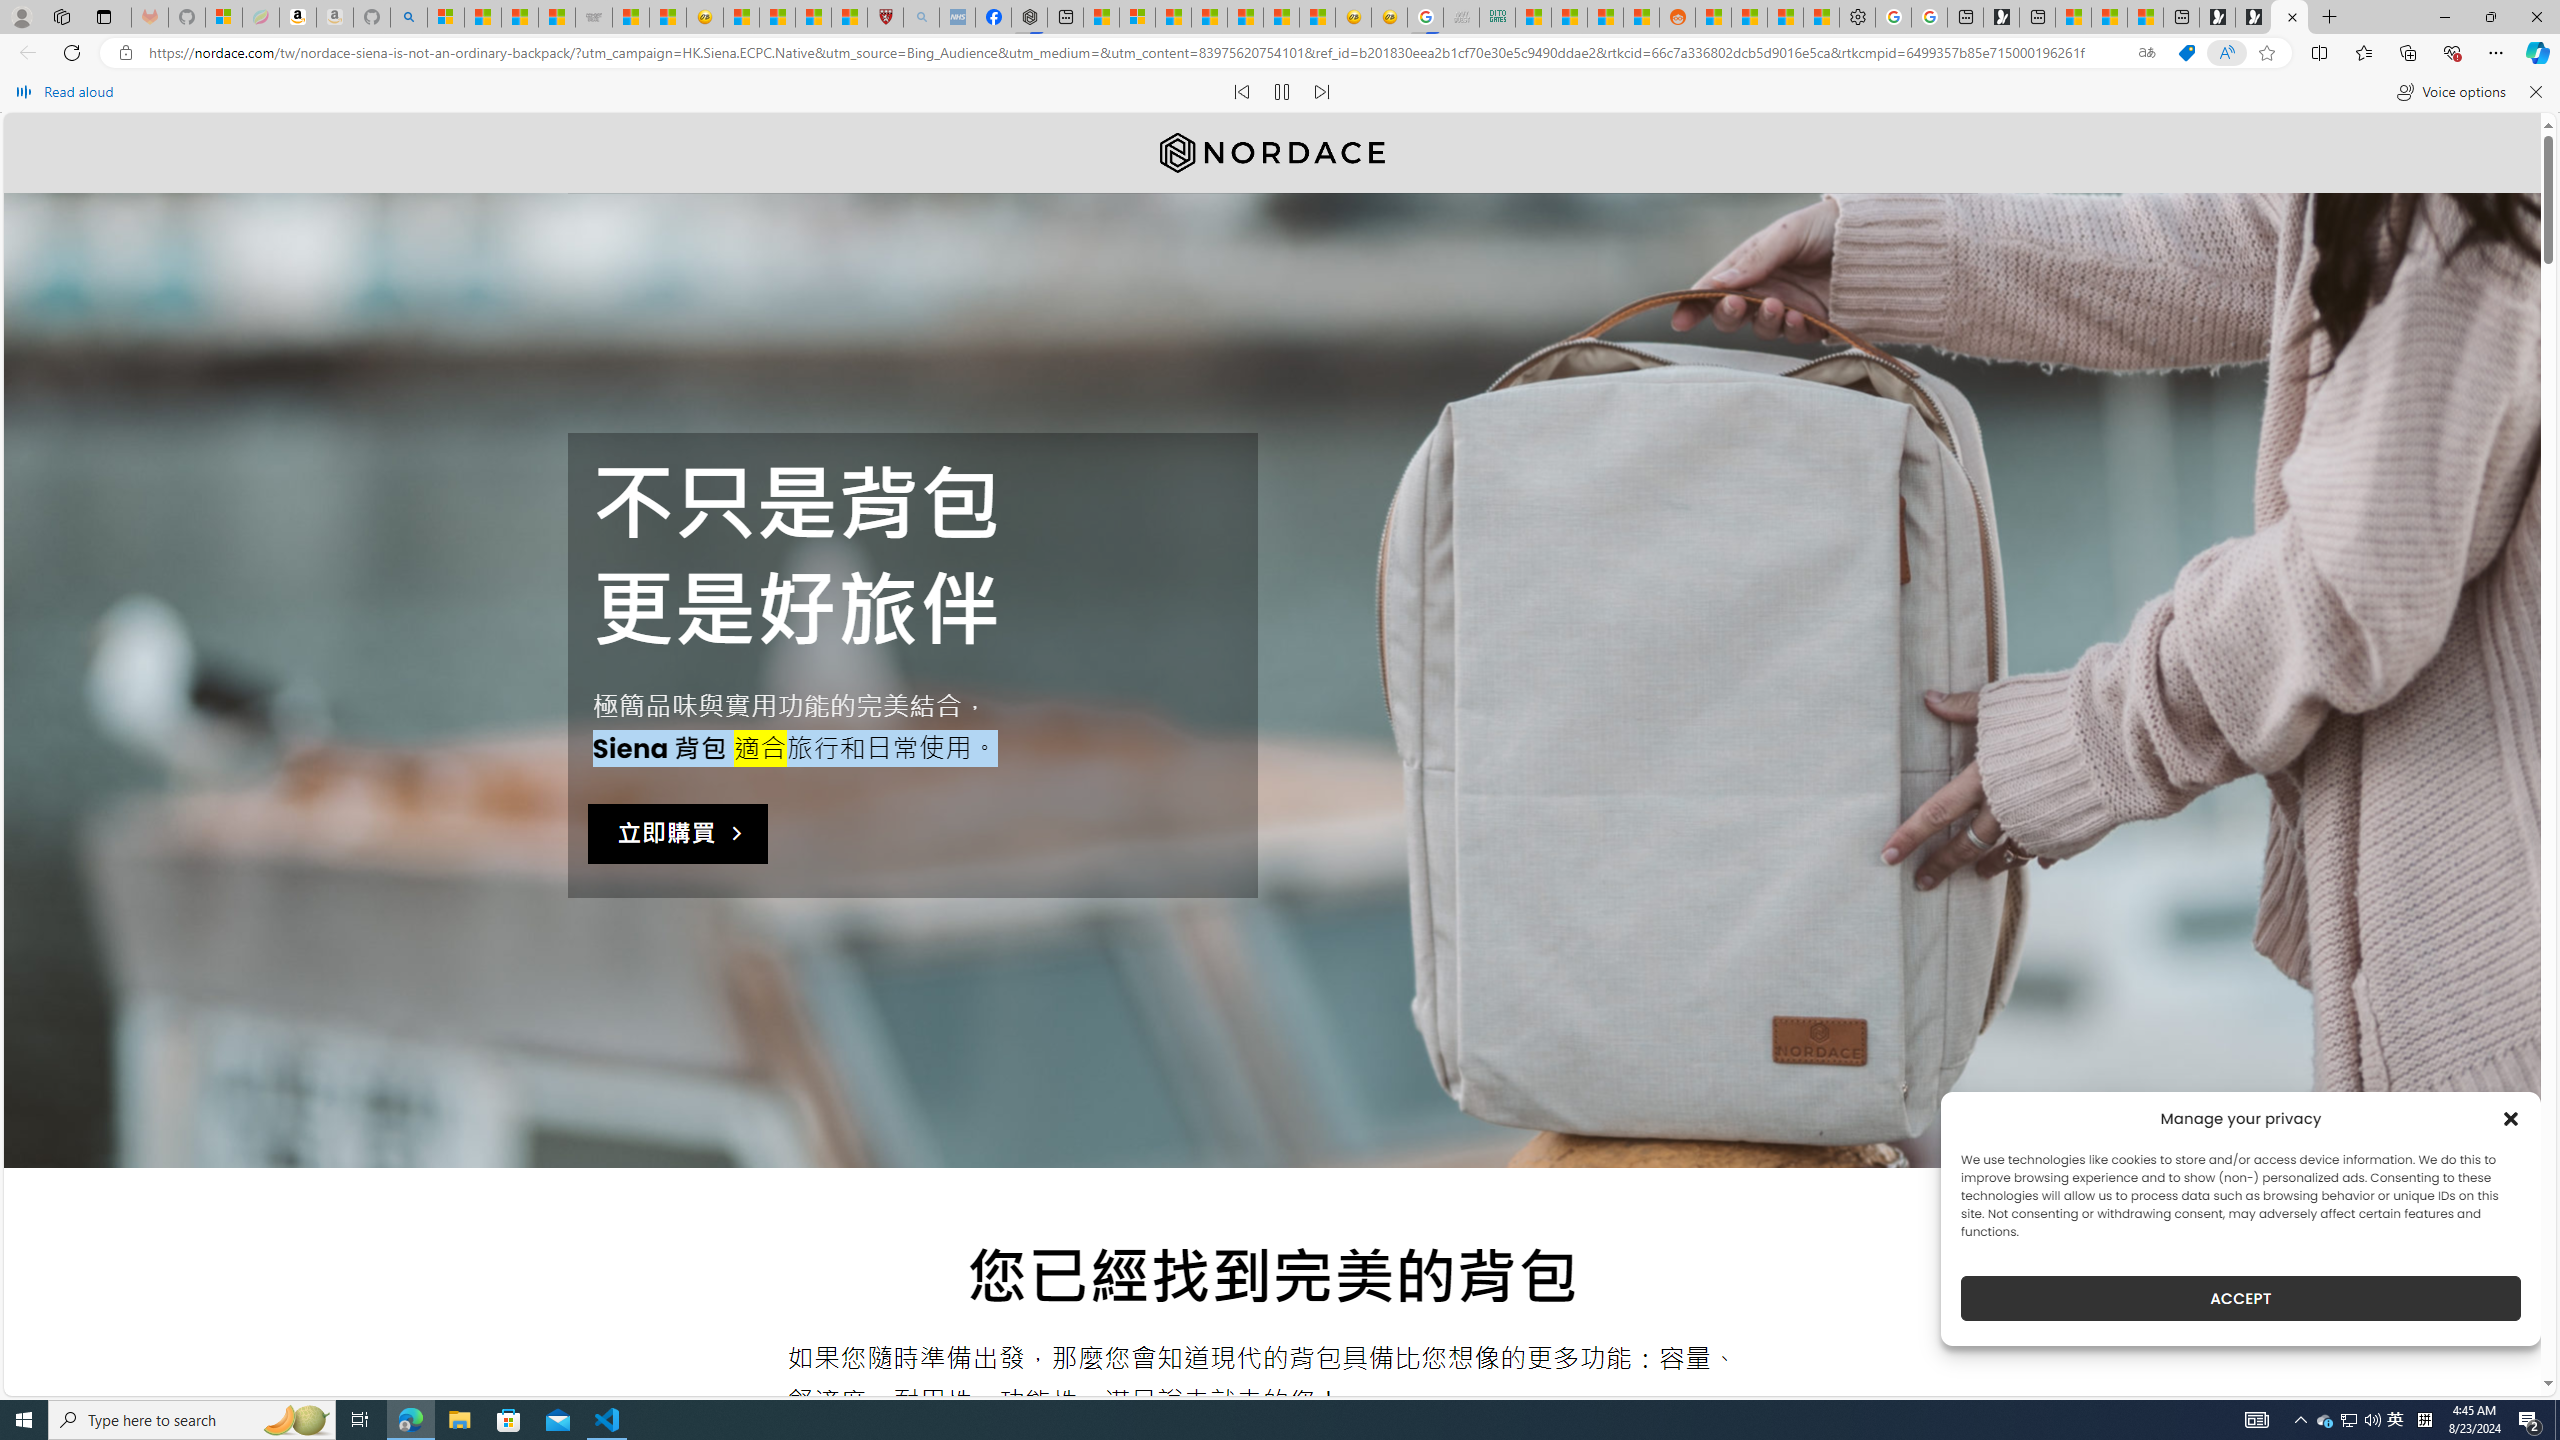 The image size is (2560, 1440). I want to click on ACCEPT, so click(2240, 1298).